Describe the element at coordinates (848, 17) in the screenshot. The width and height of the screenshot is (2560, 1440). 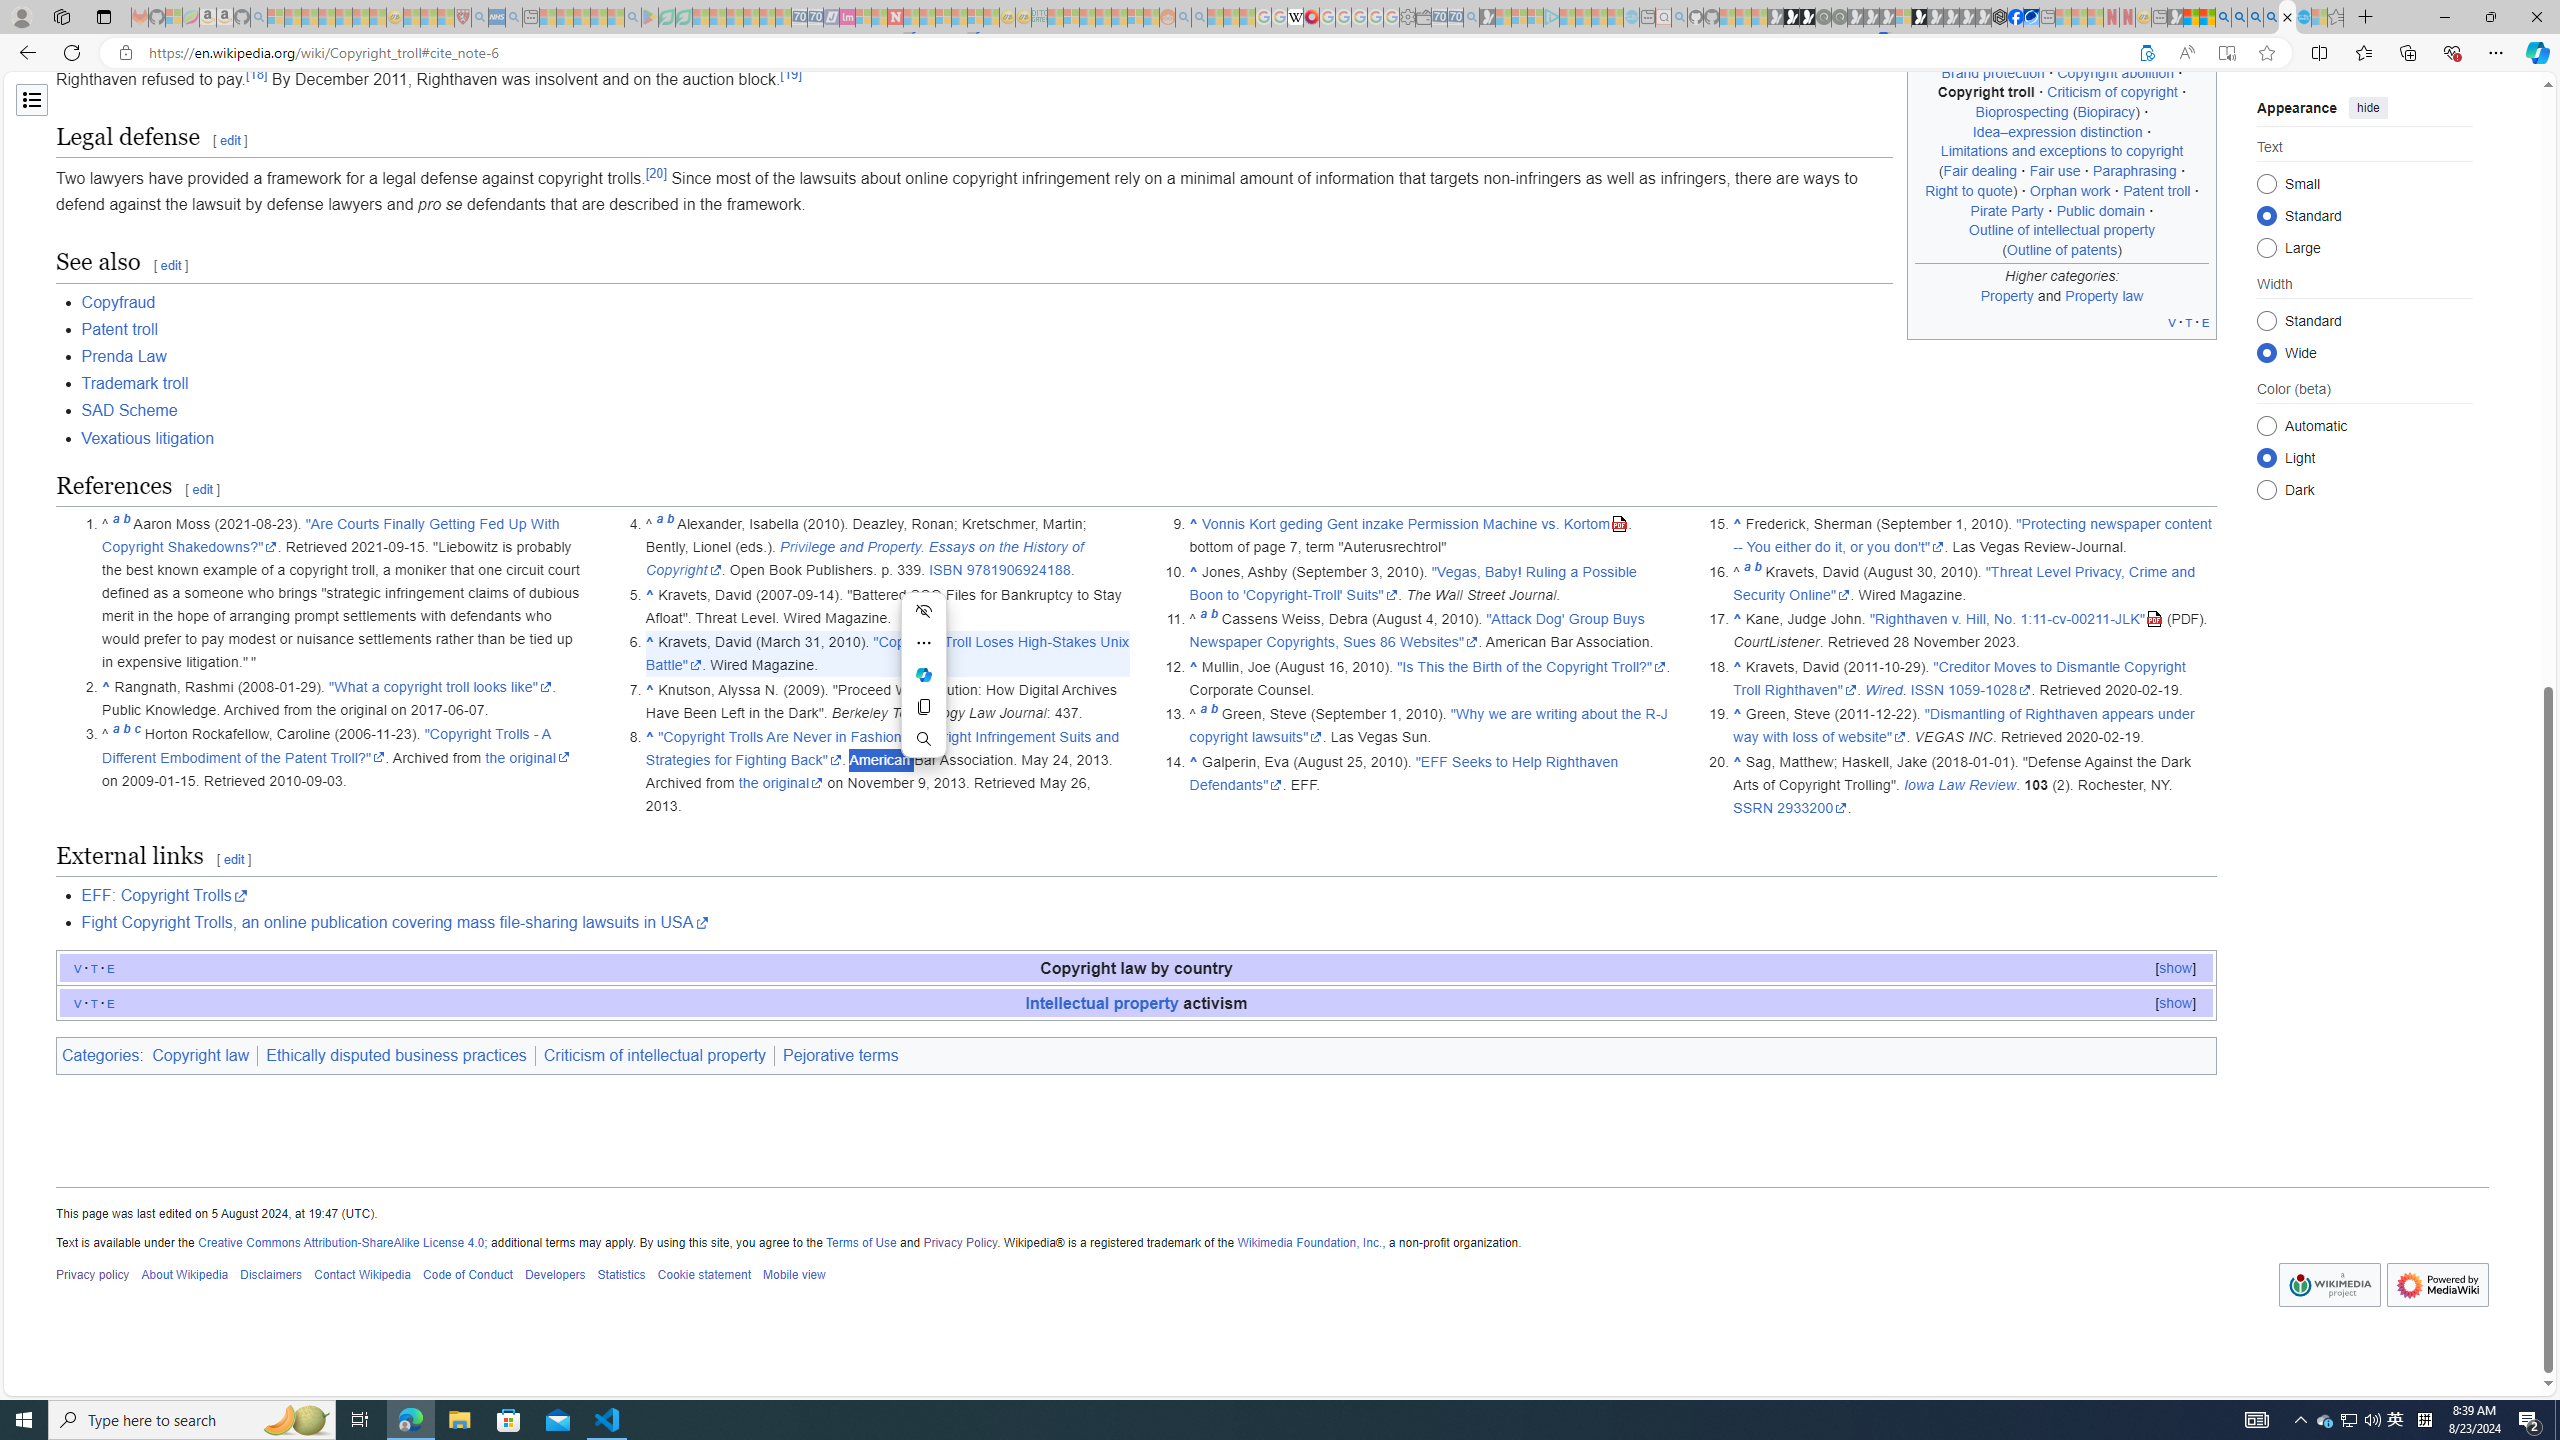
I see `Jobs - lastminute.com Investor Portal - Sleeping` at that location.